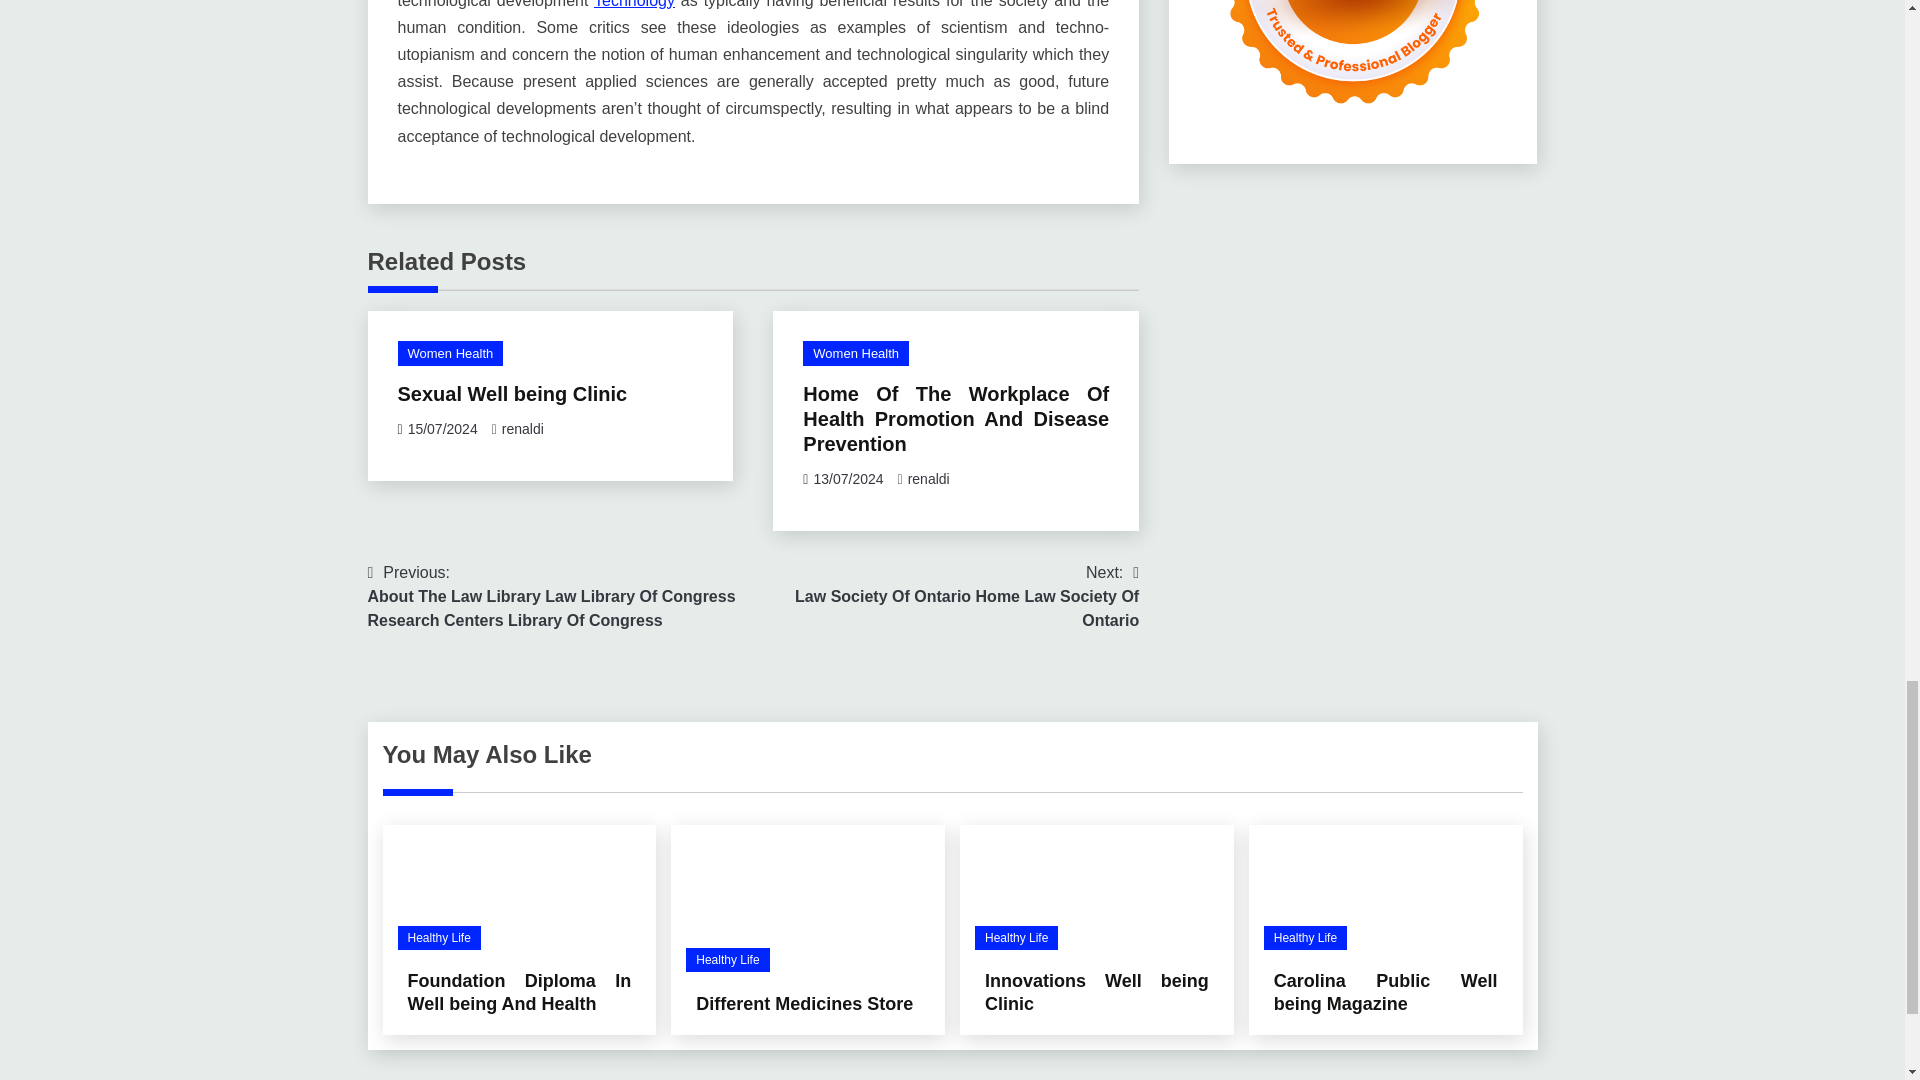  Describe the element at coordinates (945, 596) in the screenshot. I see `renaldi` at that location.